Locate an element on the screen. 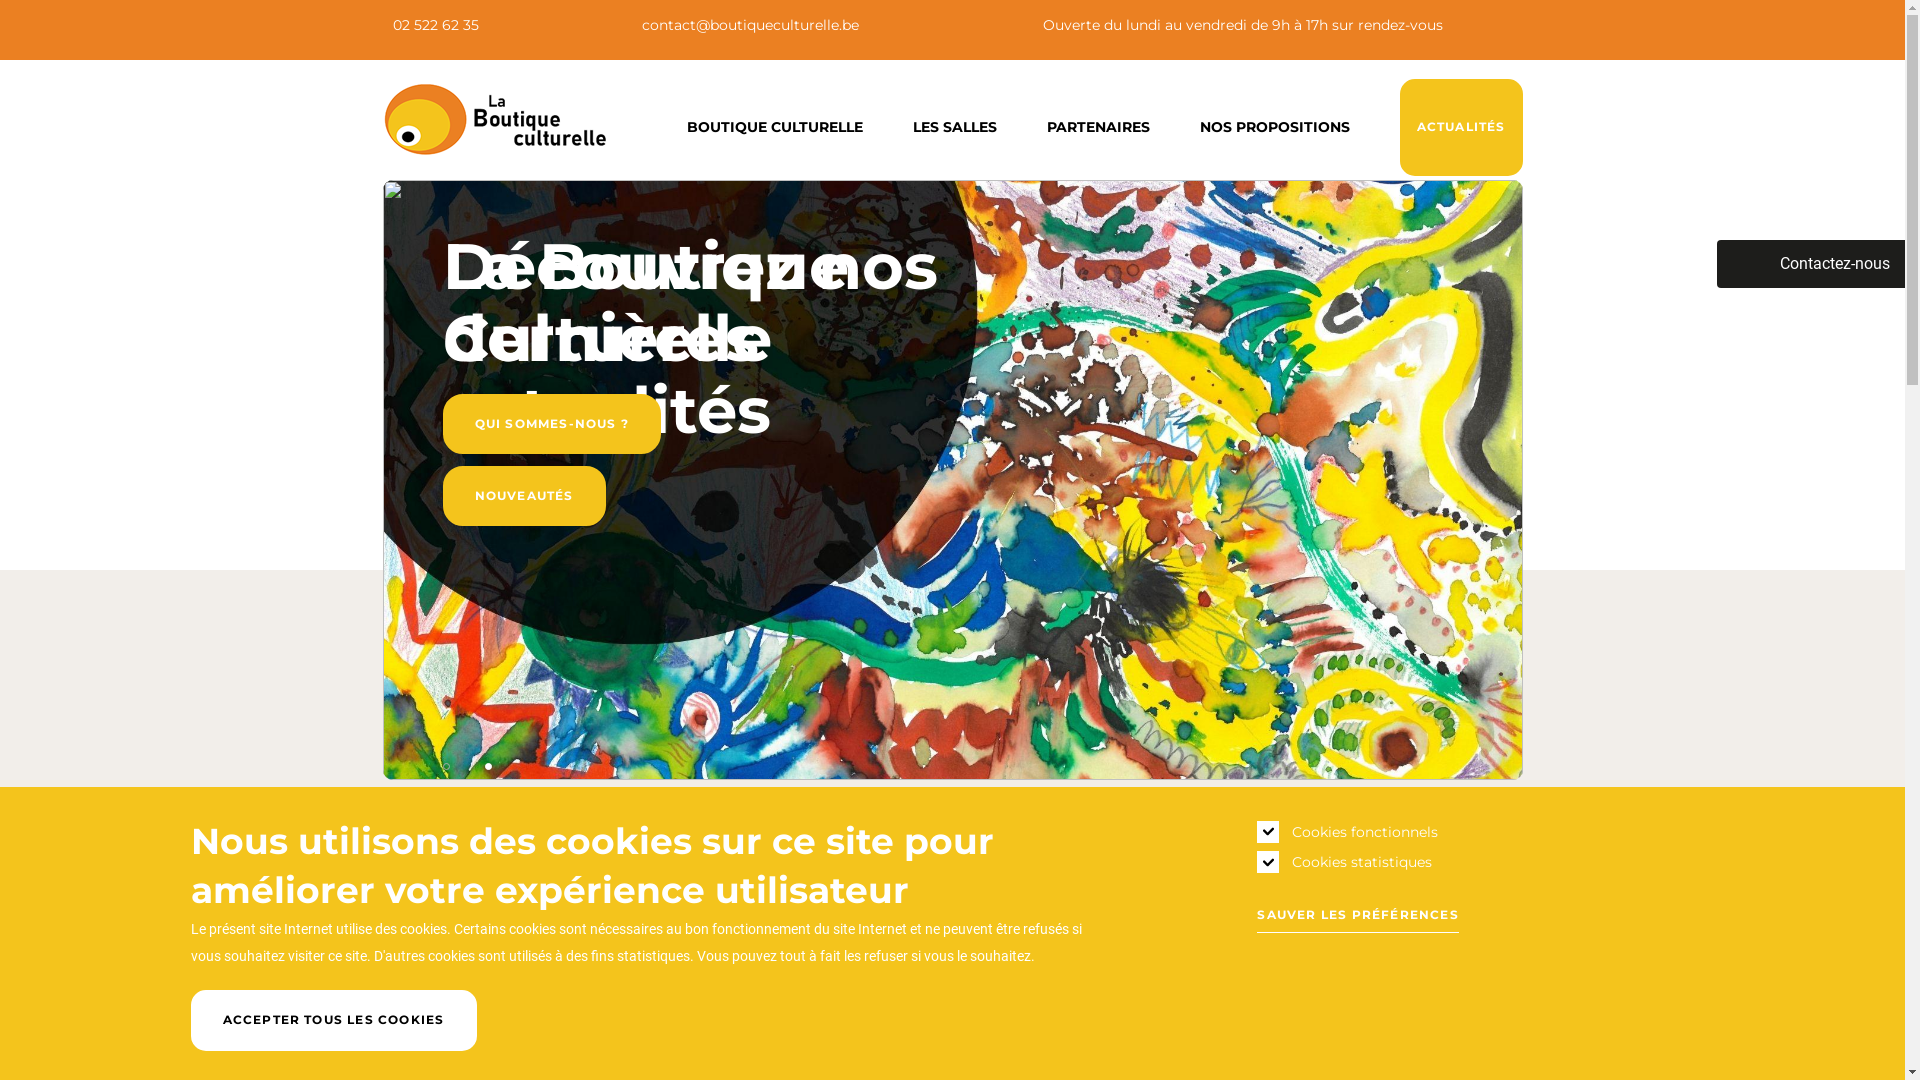 The image size is (1920, 1080). 02 522 62 35 is located at coordinates (430, 25).